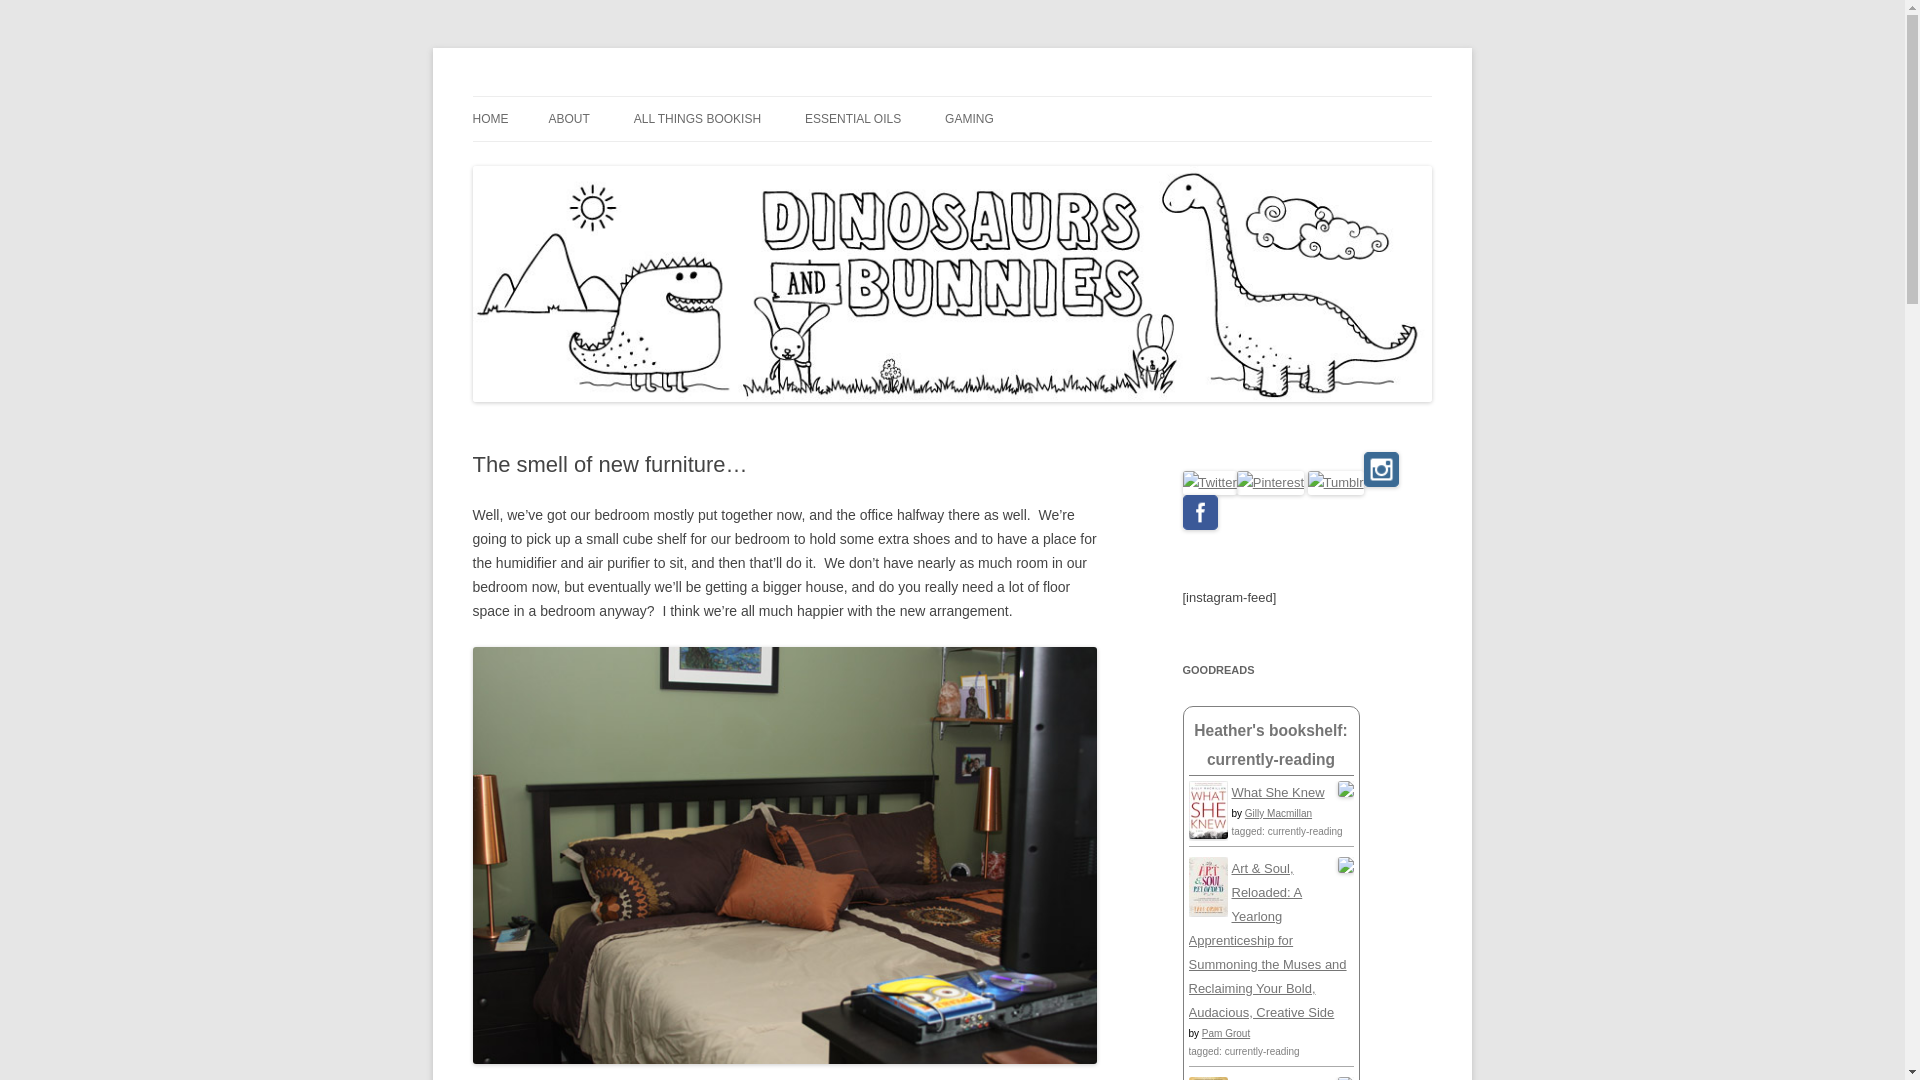 The width and height of the screenshot is (1920, 1080). I want to click on Facebook, so click(1200, 512).